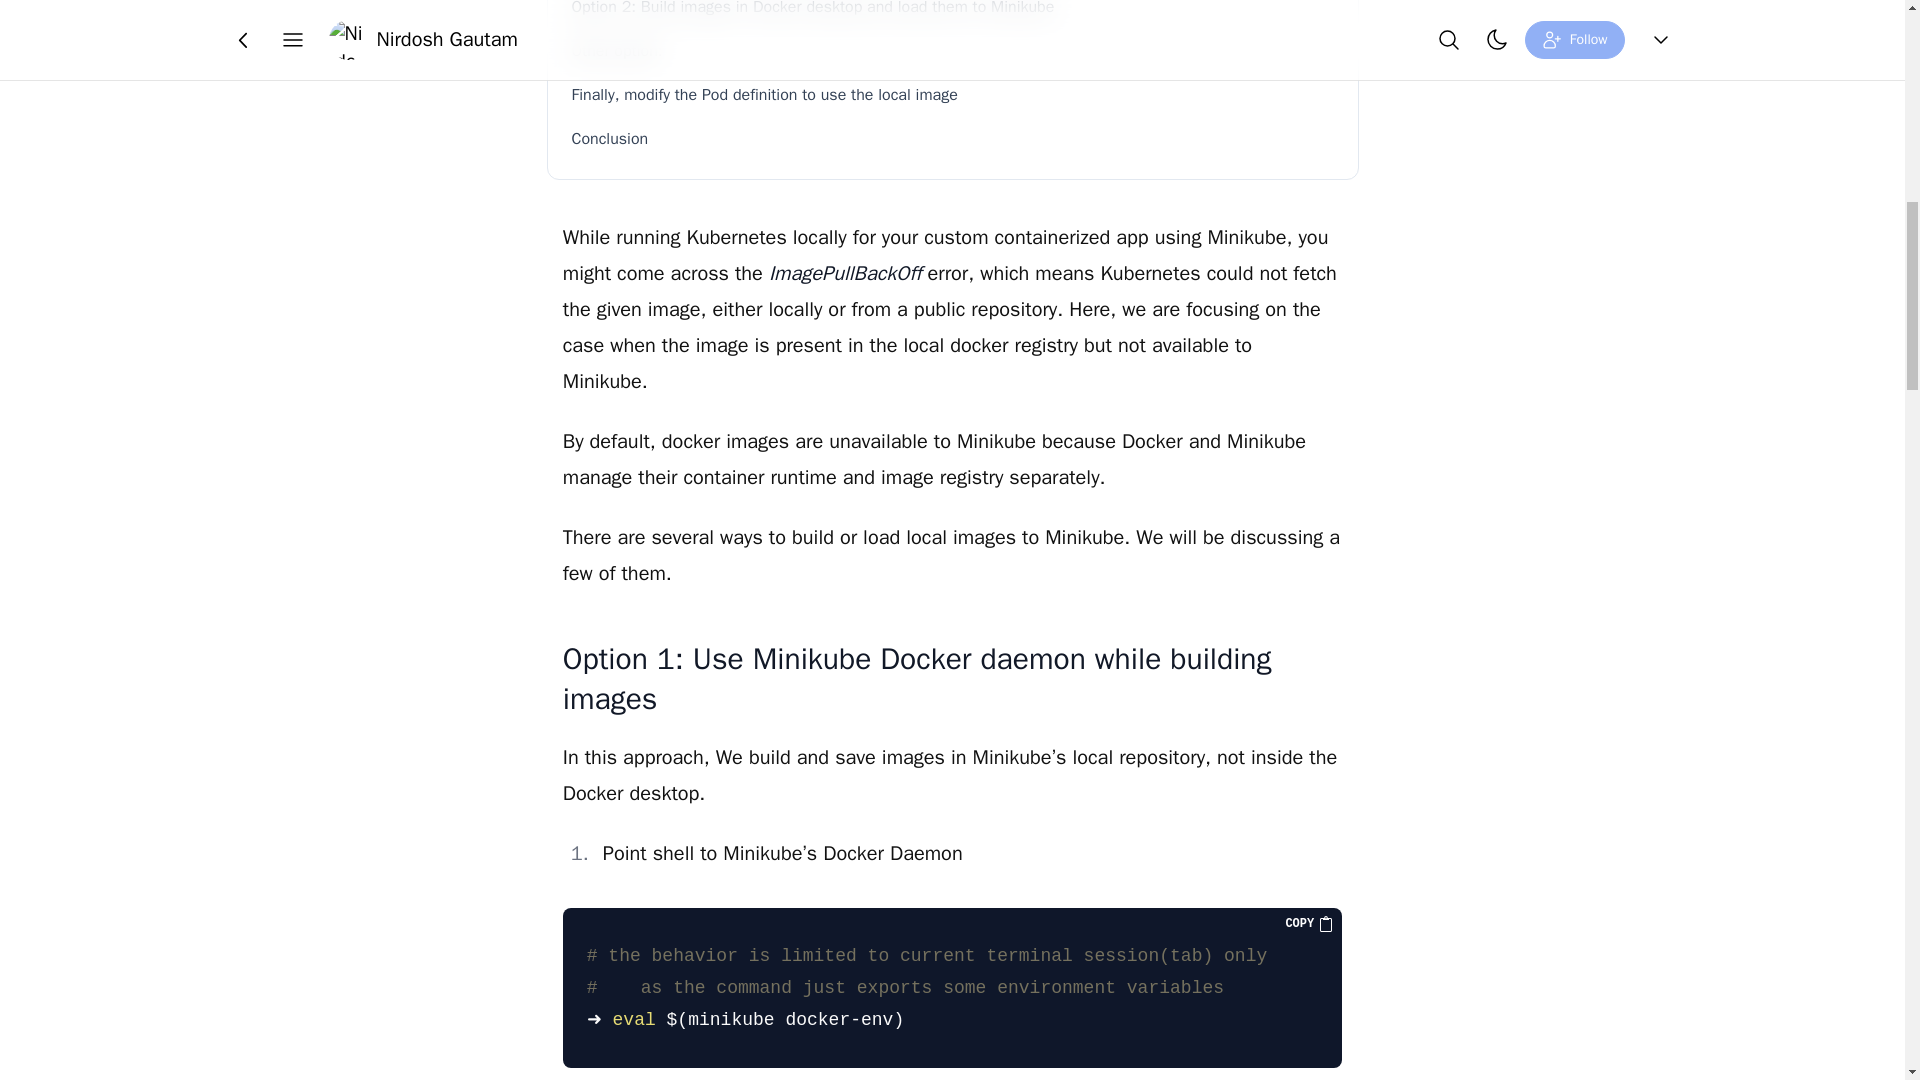  I want to click on Add Bookmark, so click(982, 31).